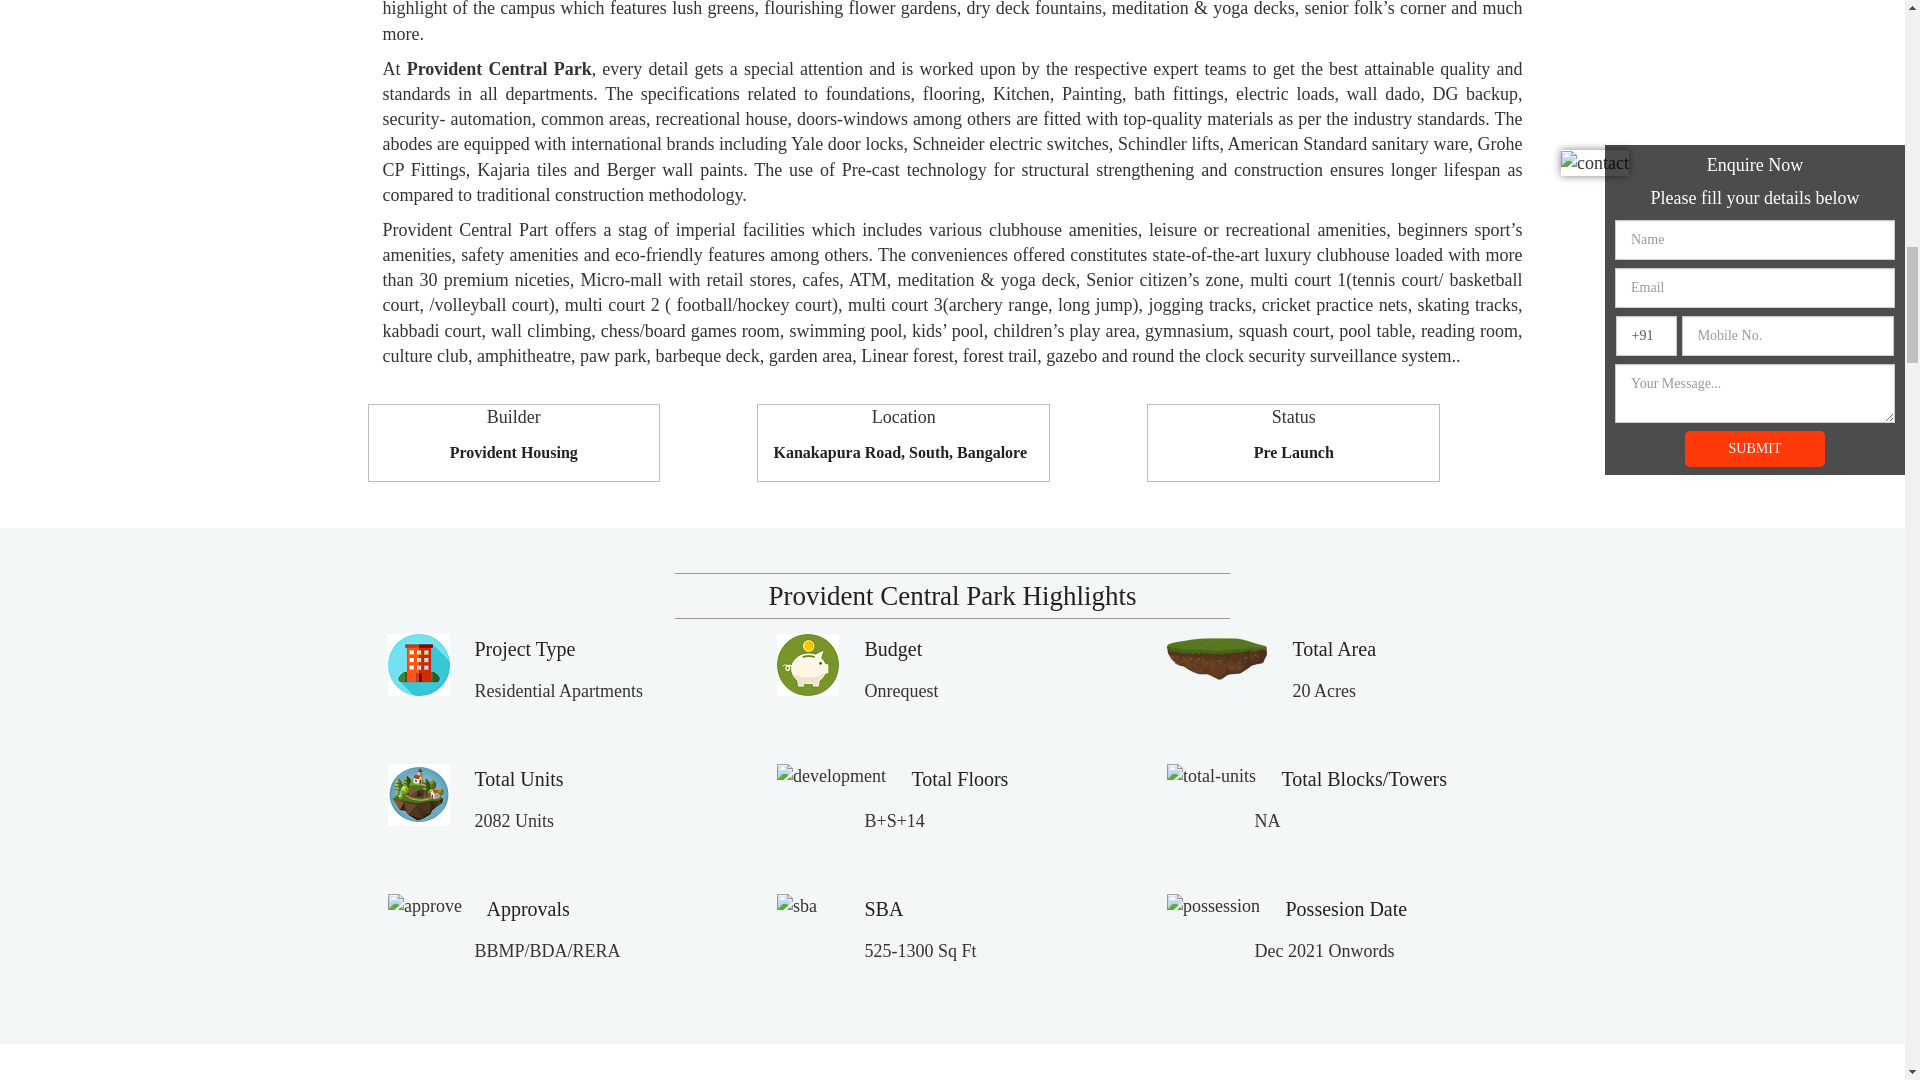 The width and height of the screenshot is (1920, 1080). I want to click on SBA, so click(883, 908).